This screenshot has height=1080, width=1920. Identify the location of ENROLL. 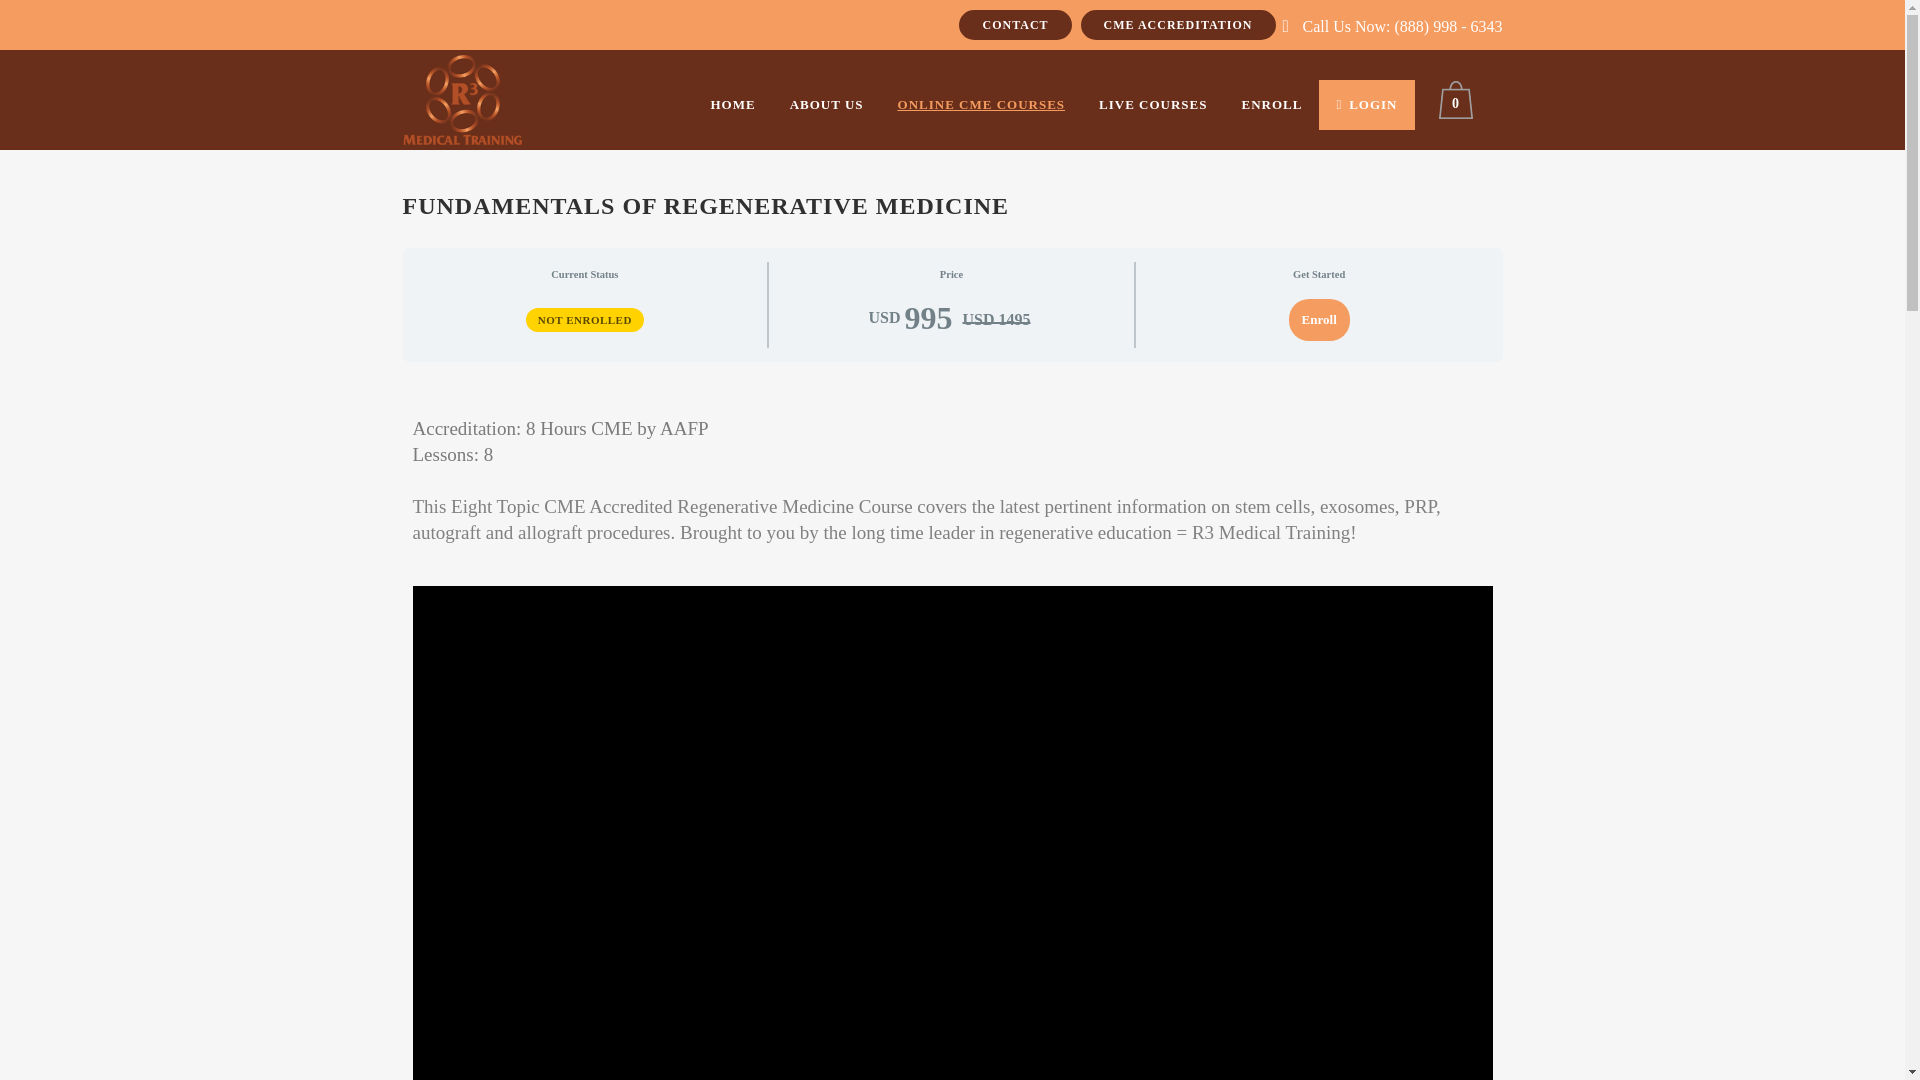
(1272, 104).